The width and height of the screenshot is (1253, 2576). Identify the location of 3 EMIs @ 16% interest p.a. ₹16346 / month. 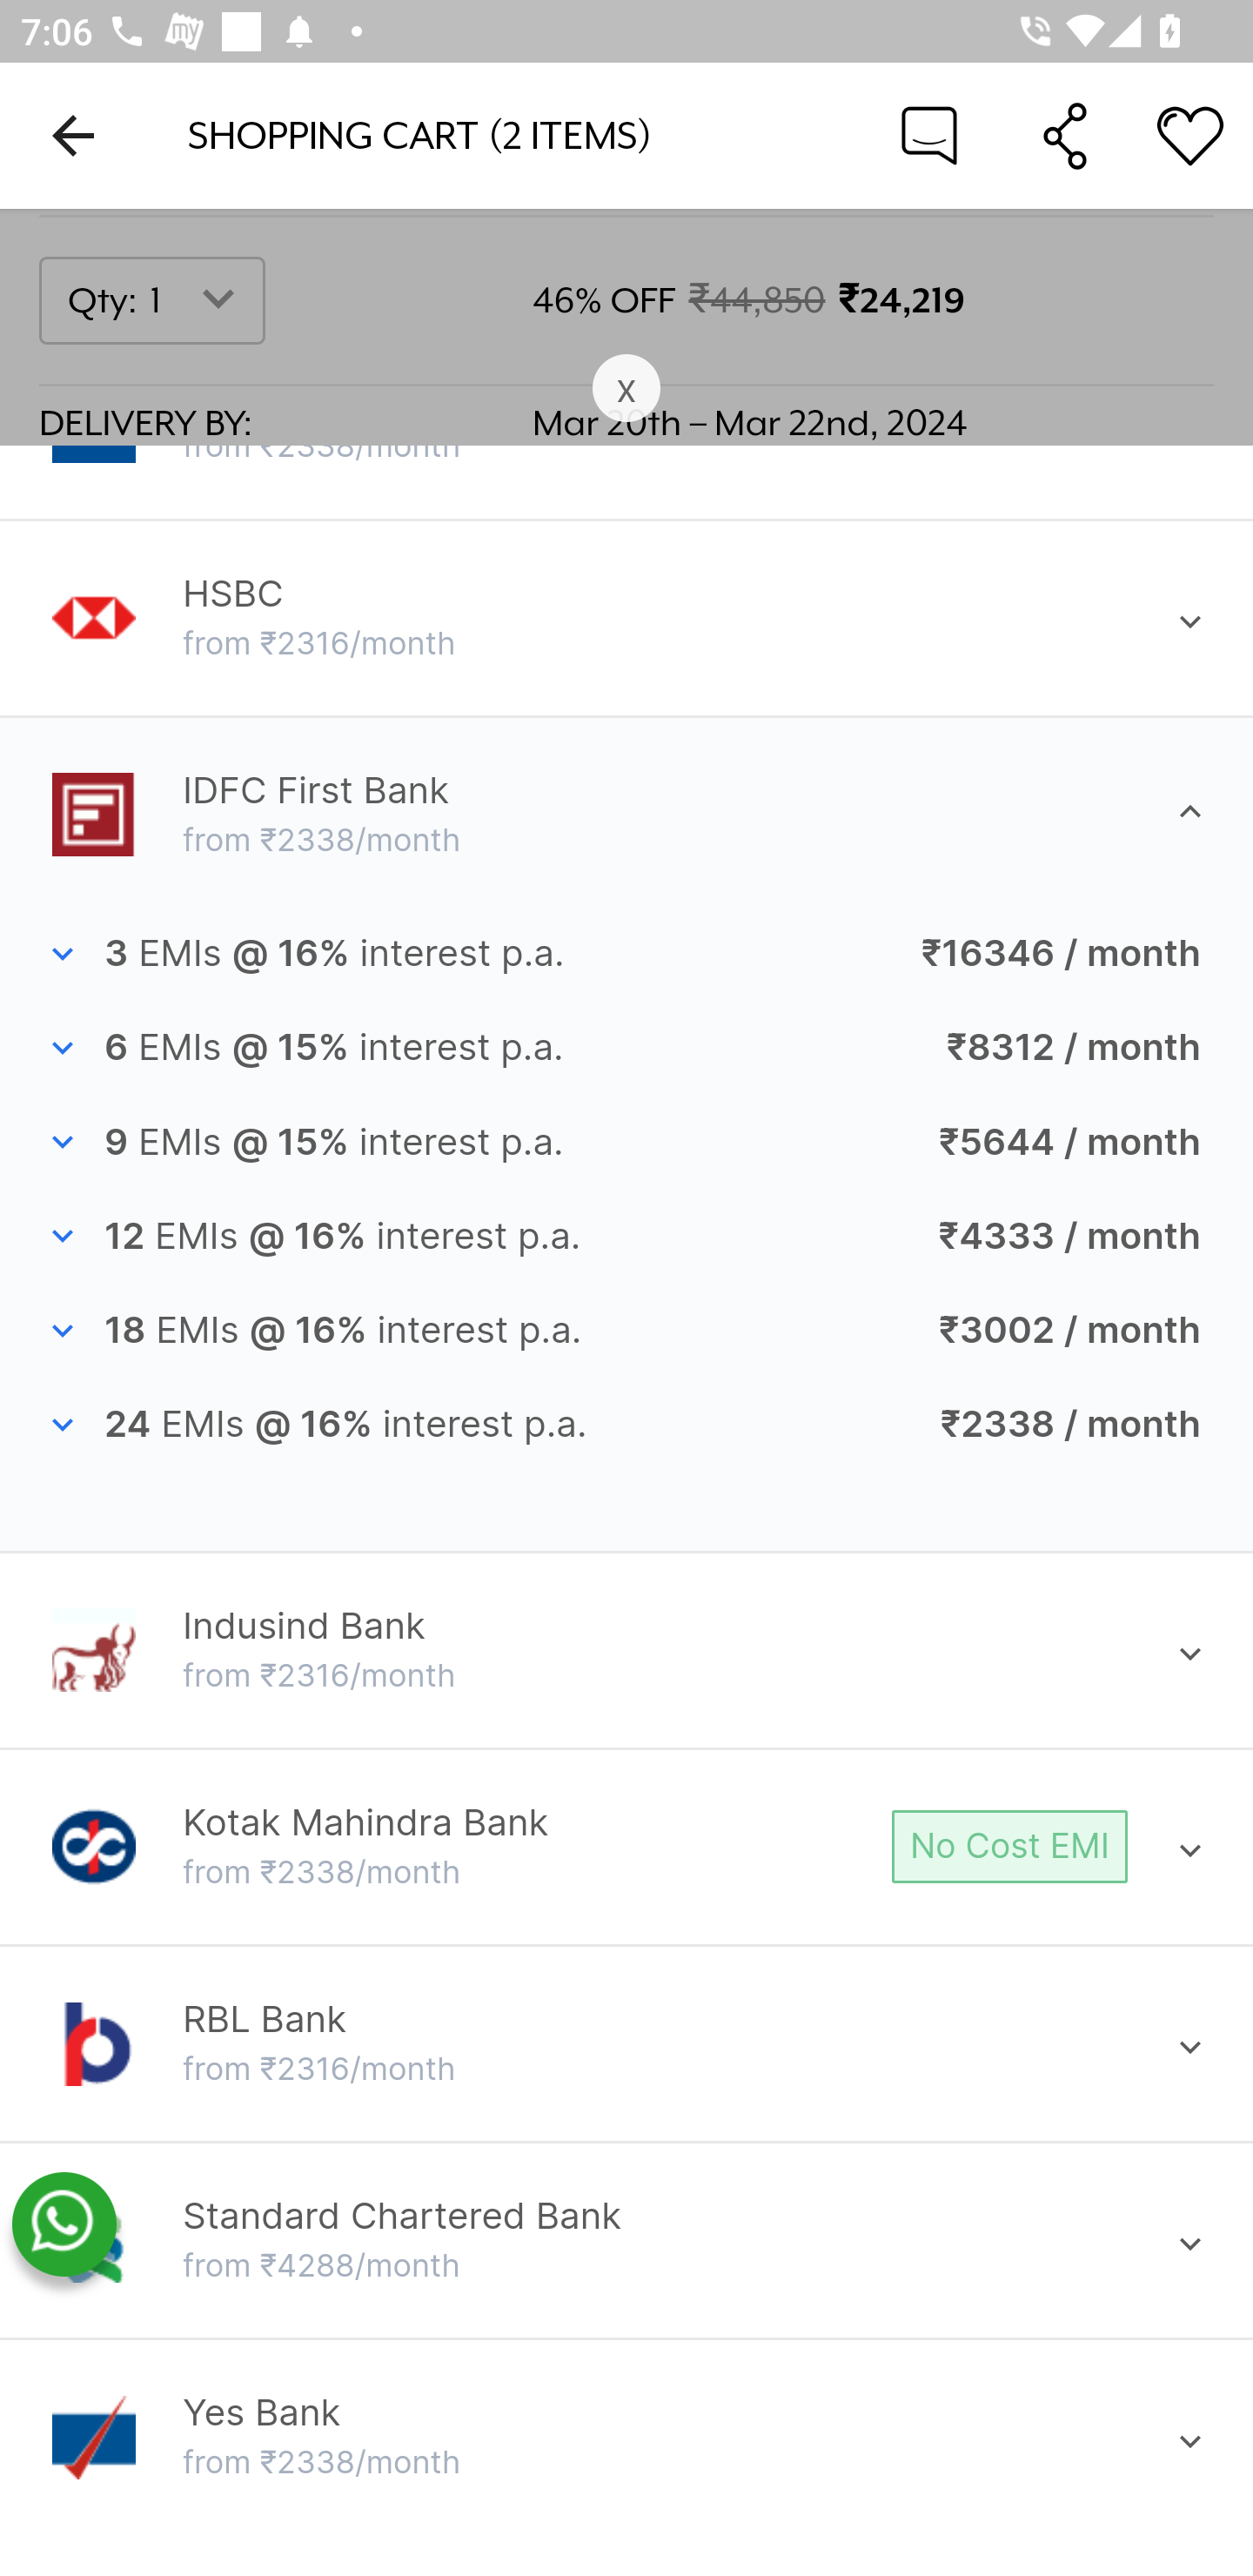
(626, 954).